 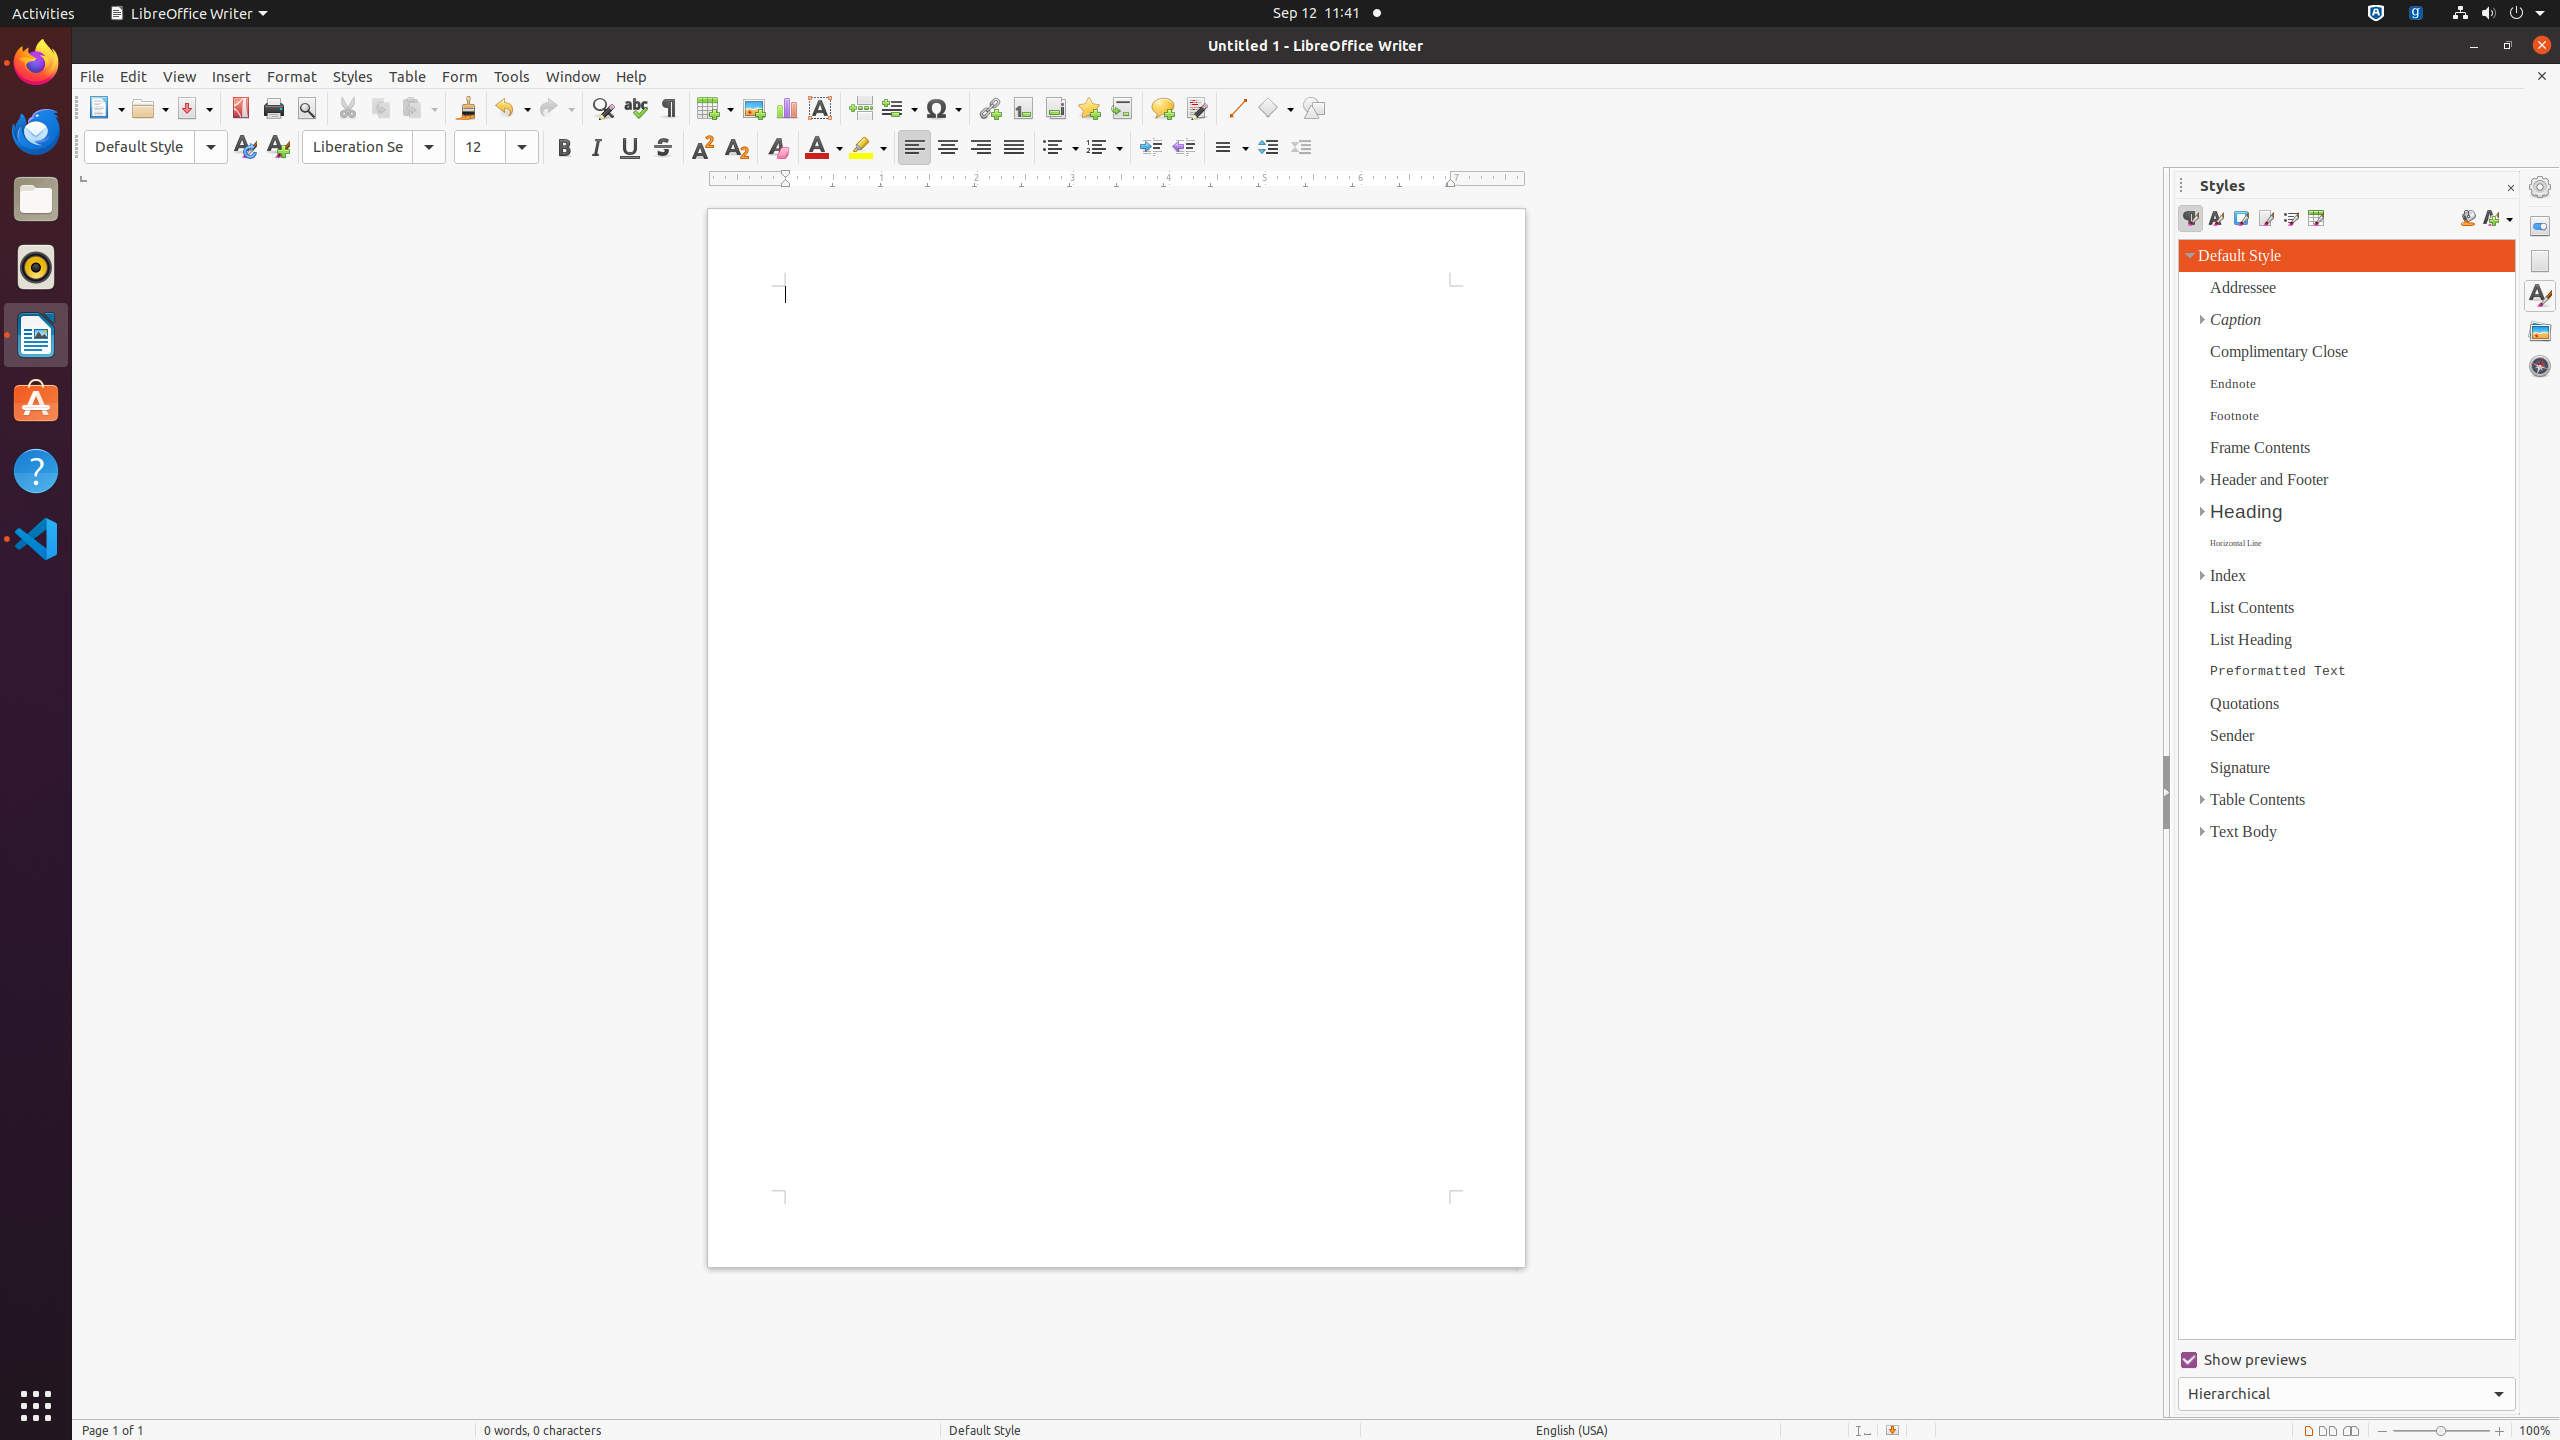 I want to click on LibreOffice Writer, so click(x=188, y=14).